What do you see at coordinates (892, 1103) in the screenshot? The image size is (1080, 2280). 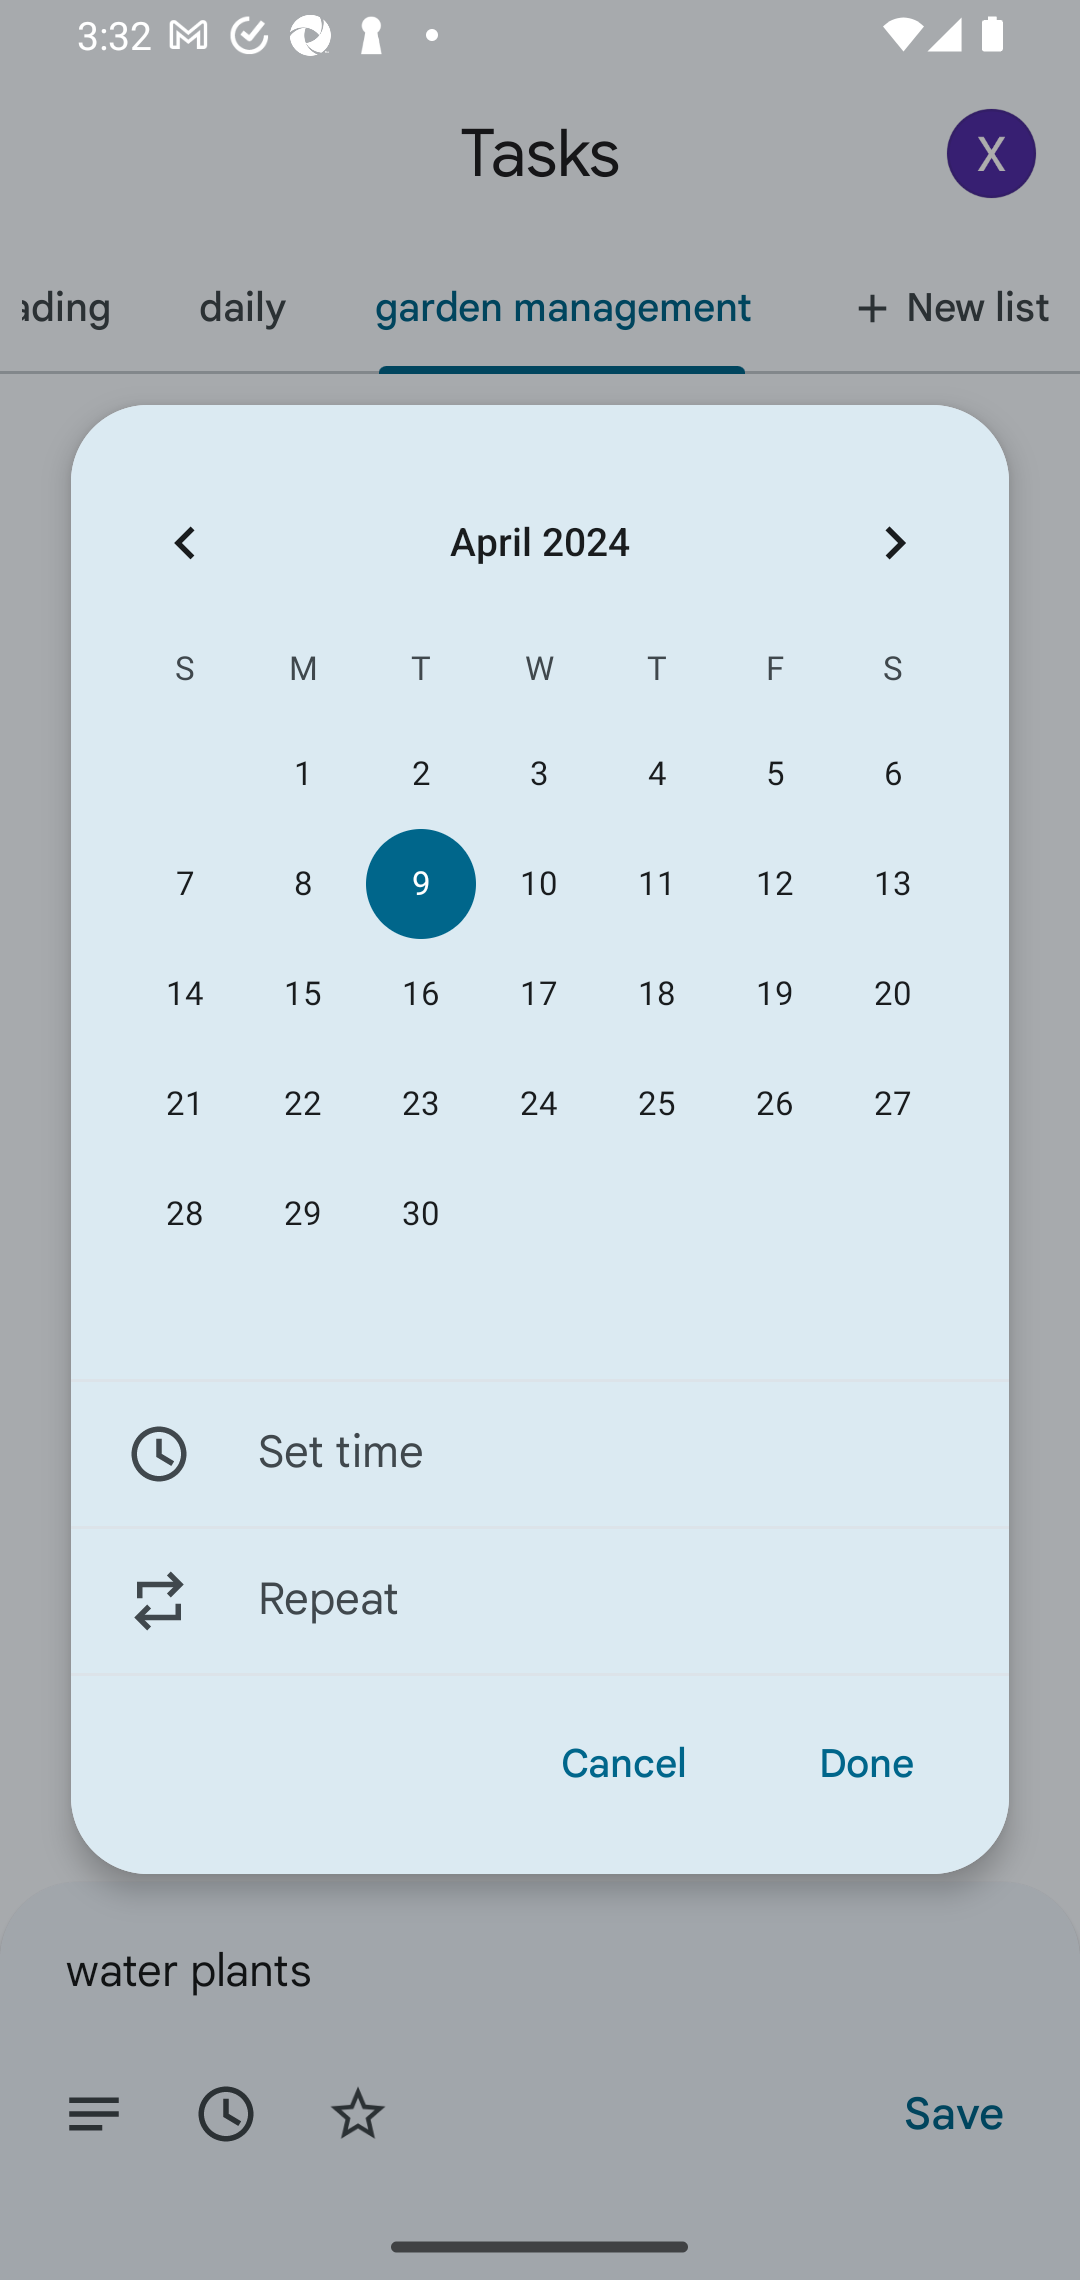 I see `27 27 April 2024` at bounding box center [892, 1103].